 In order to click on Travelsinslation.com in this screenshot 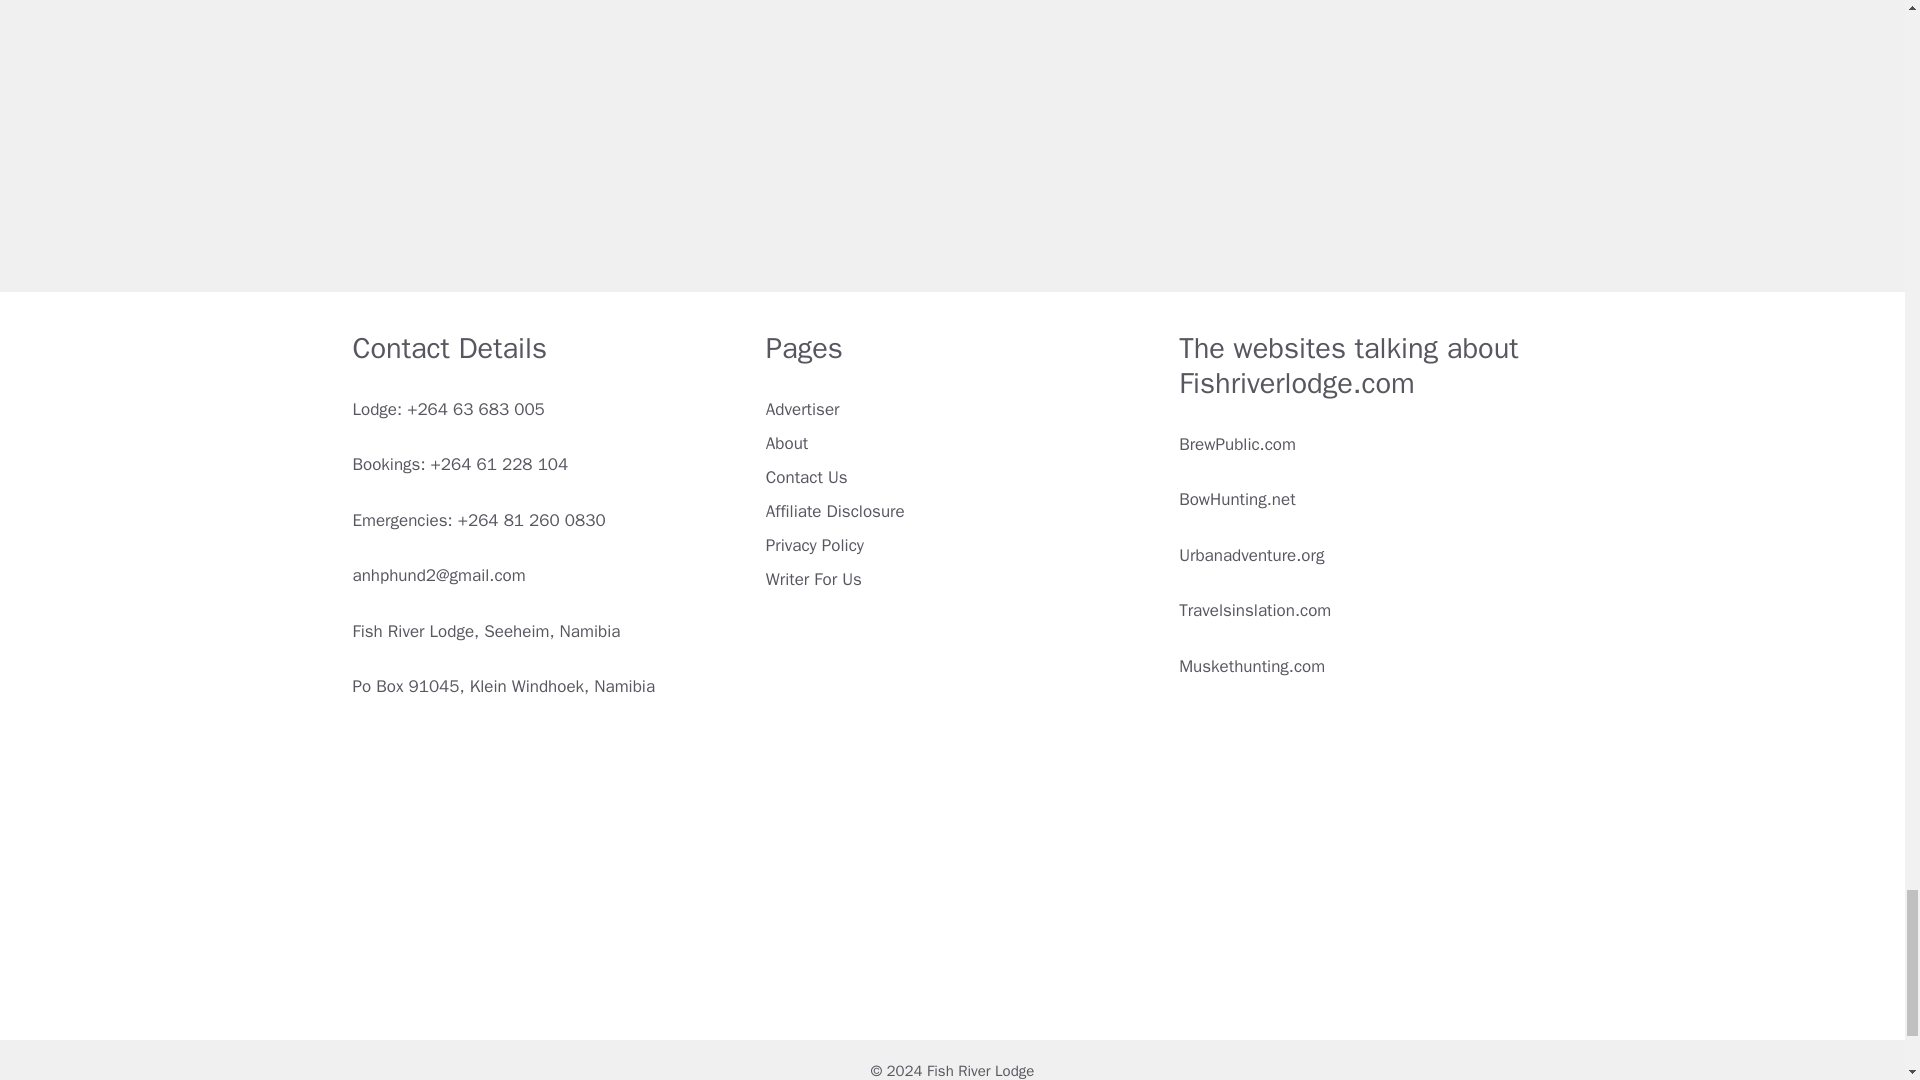, I will do `click(1254, 610)`.